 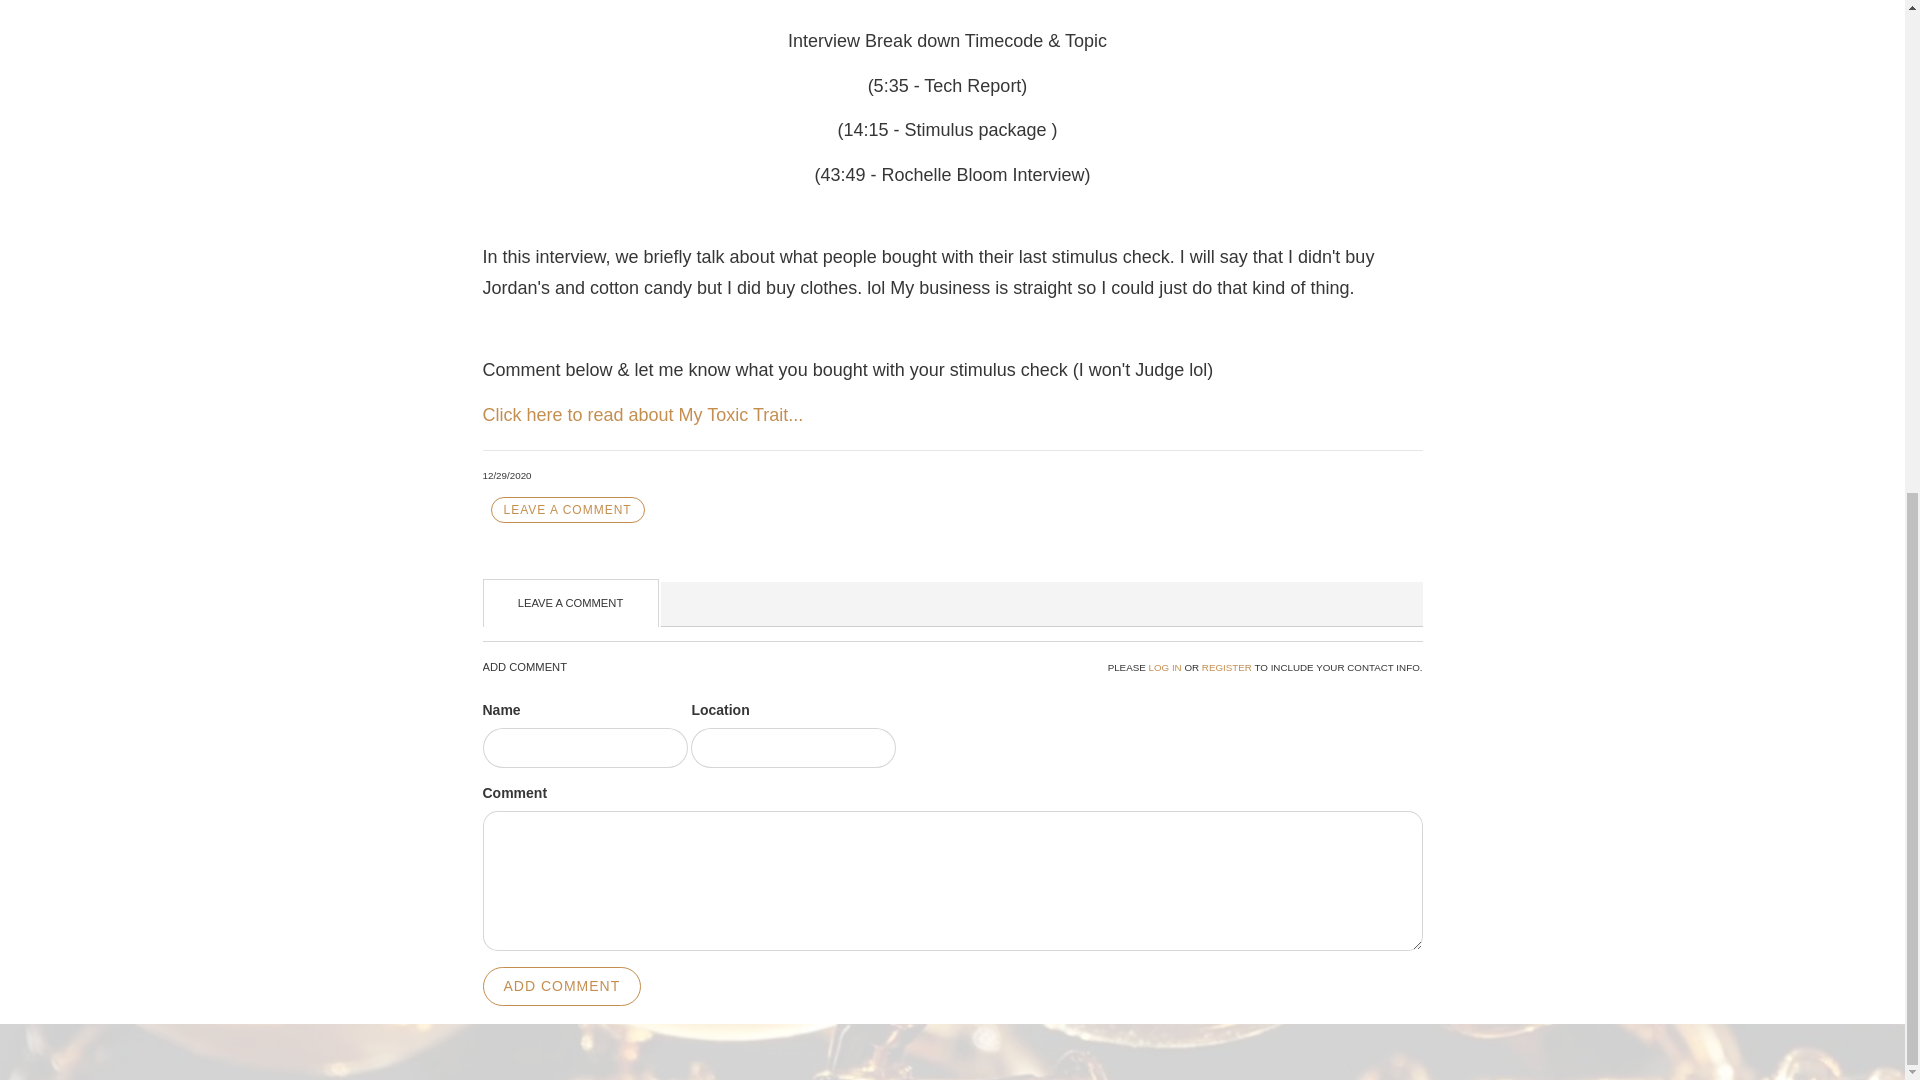 I want to click on Click here to read about My Toxic Trait..., so click(x=642, y=416).